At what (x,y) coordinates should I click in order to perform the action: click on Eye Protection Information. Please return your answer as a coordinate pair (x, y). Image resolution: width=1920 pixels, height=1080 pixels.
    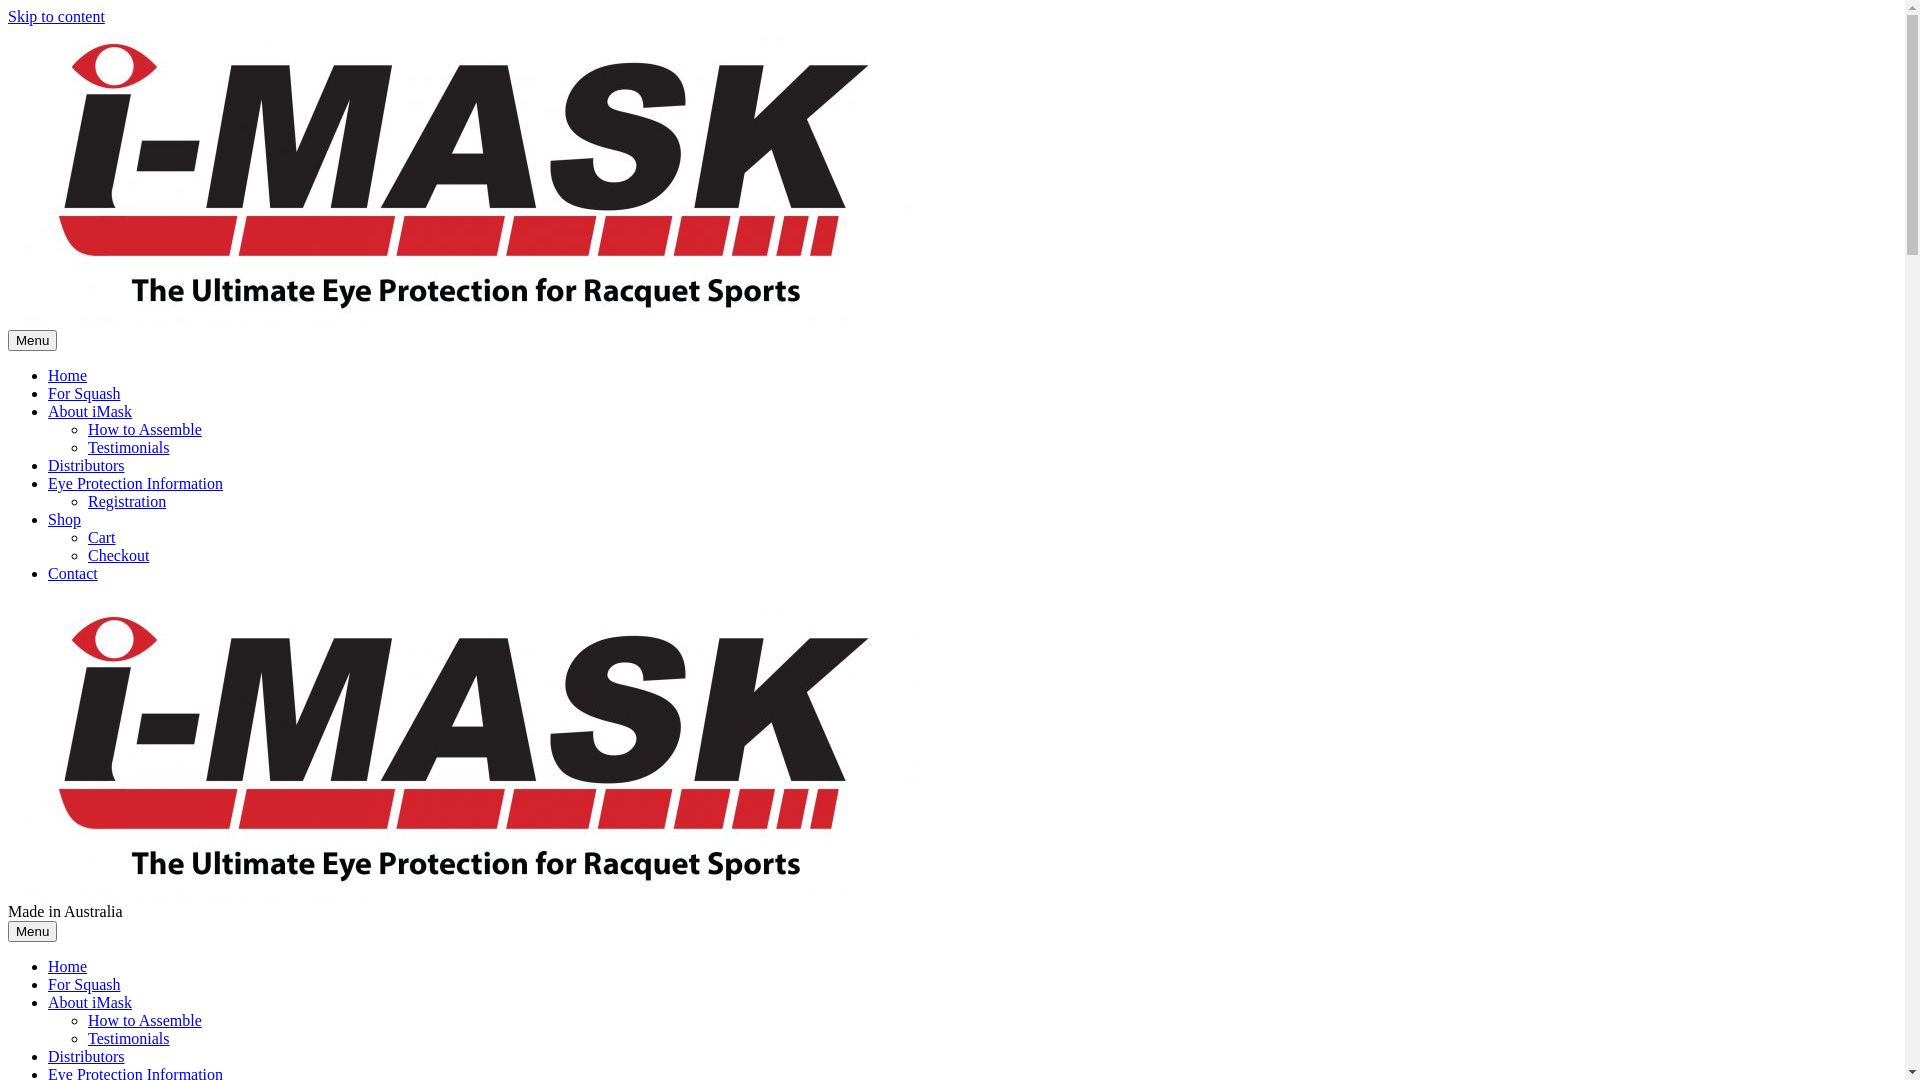
    Looking at the image, I should click on (136, 484).